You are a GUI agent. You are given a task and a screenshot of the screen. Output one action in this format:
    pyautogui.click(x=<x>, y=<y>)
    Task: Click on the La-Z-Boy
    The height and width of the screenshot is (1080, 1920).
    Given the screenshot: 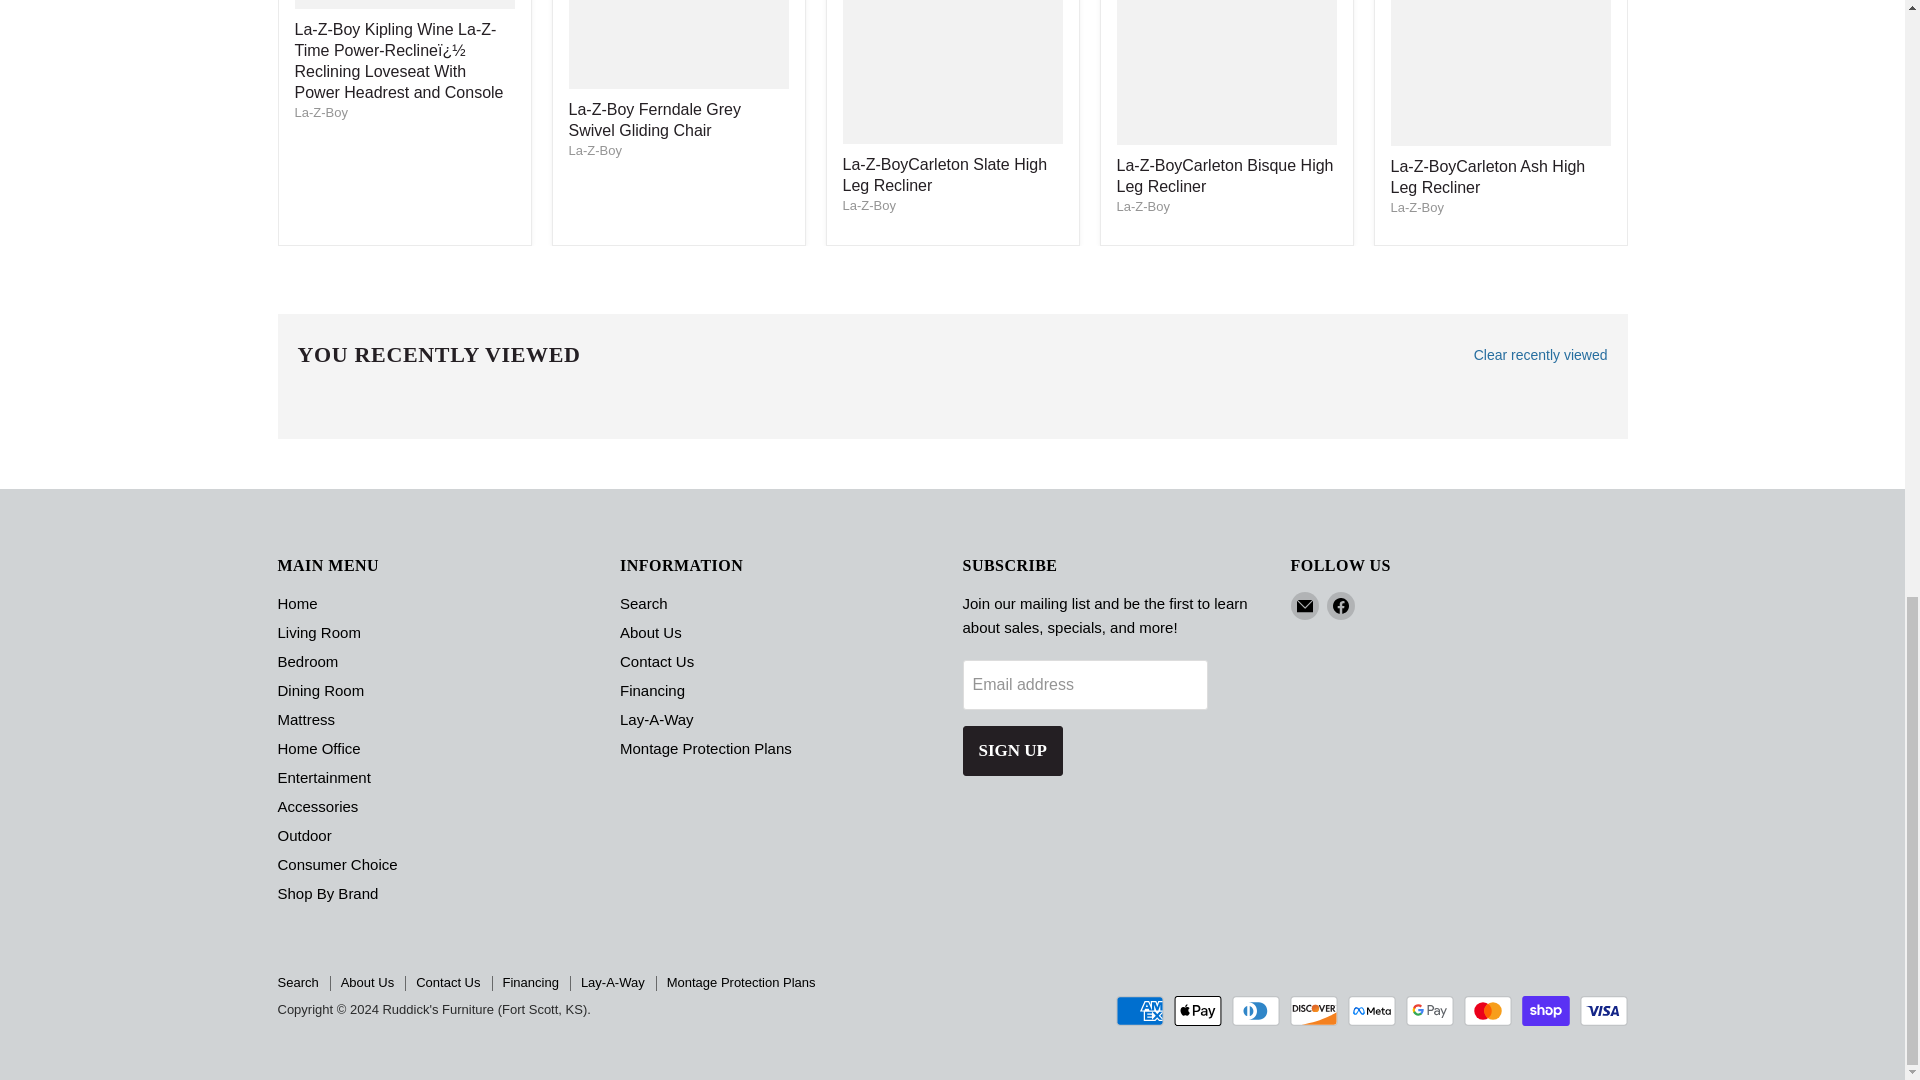 What is the action you would take?
    pyautogui.click(x=1142, y=206)
    